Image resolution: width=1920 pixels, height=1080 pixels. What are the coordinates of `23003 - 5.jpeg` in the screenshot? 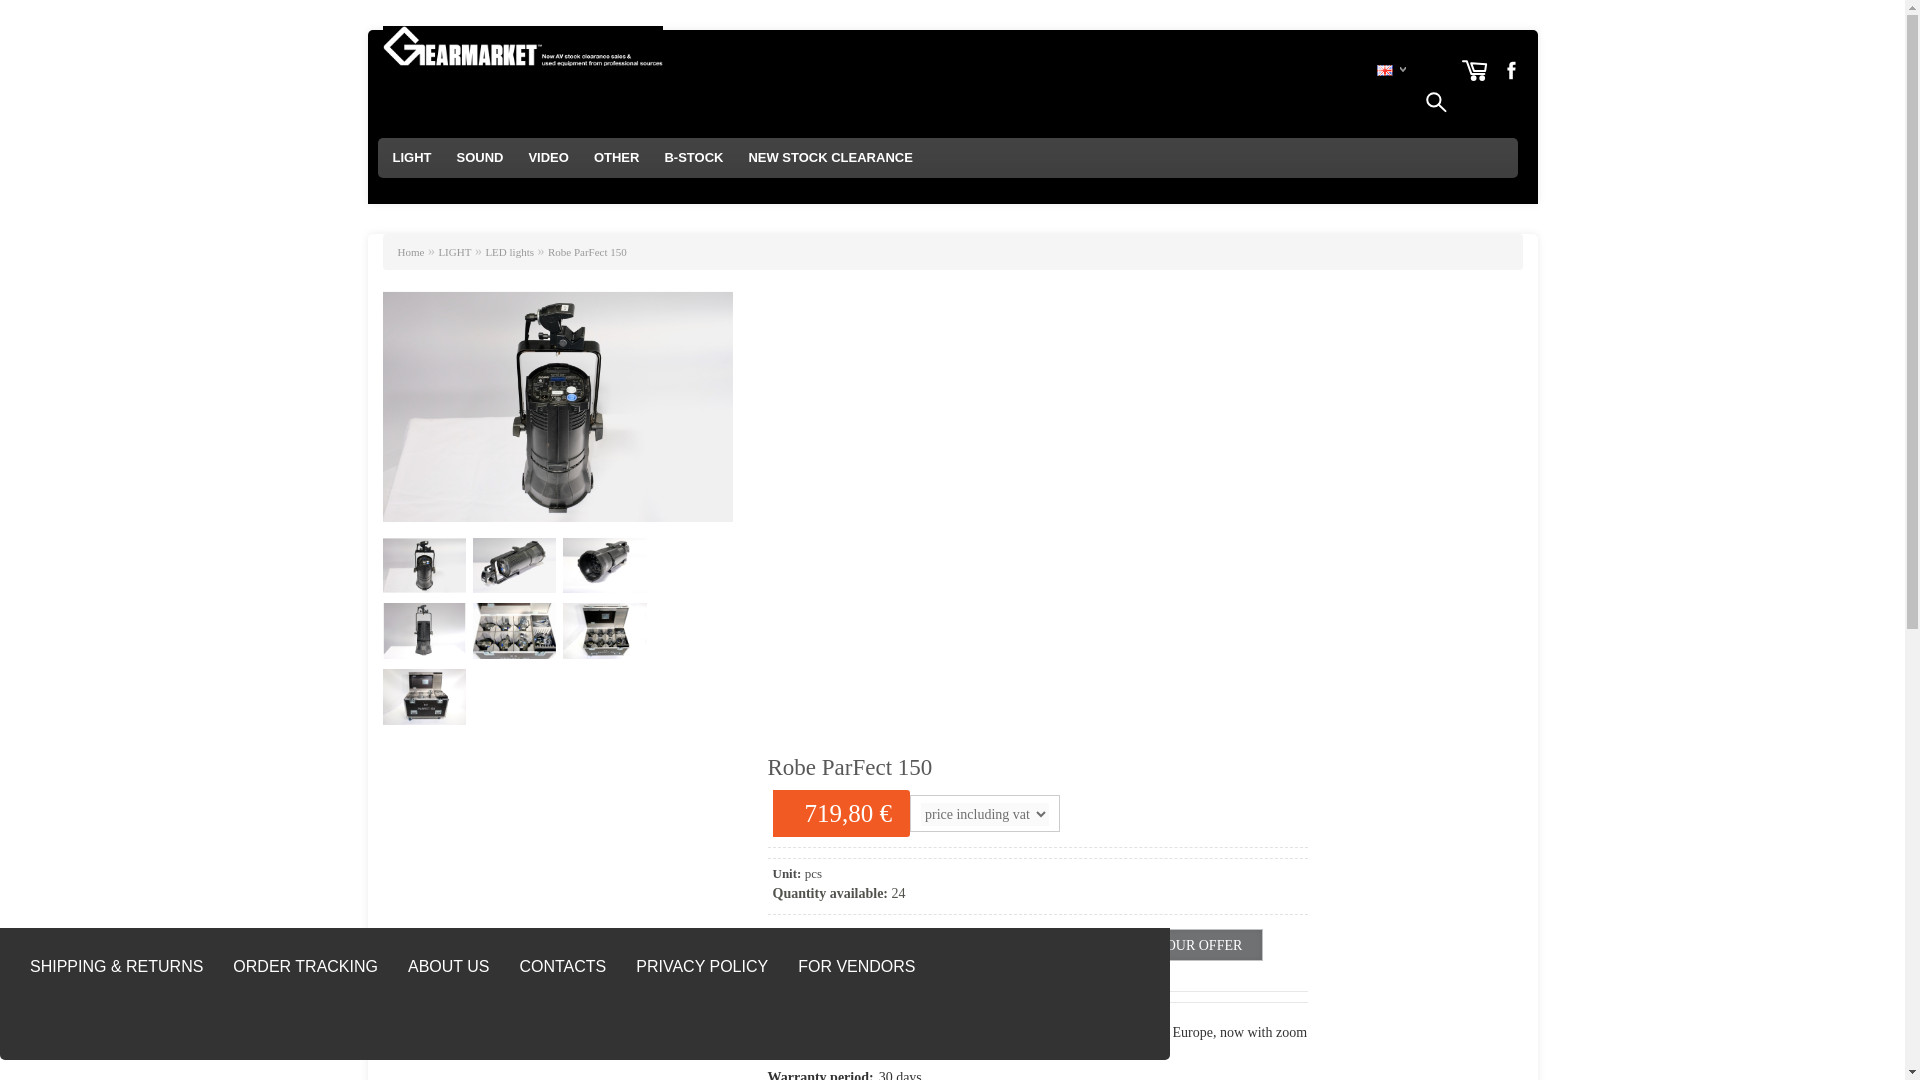 It's located at (556, 406).